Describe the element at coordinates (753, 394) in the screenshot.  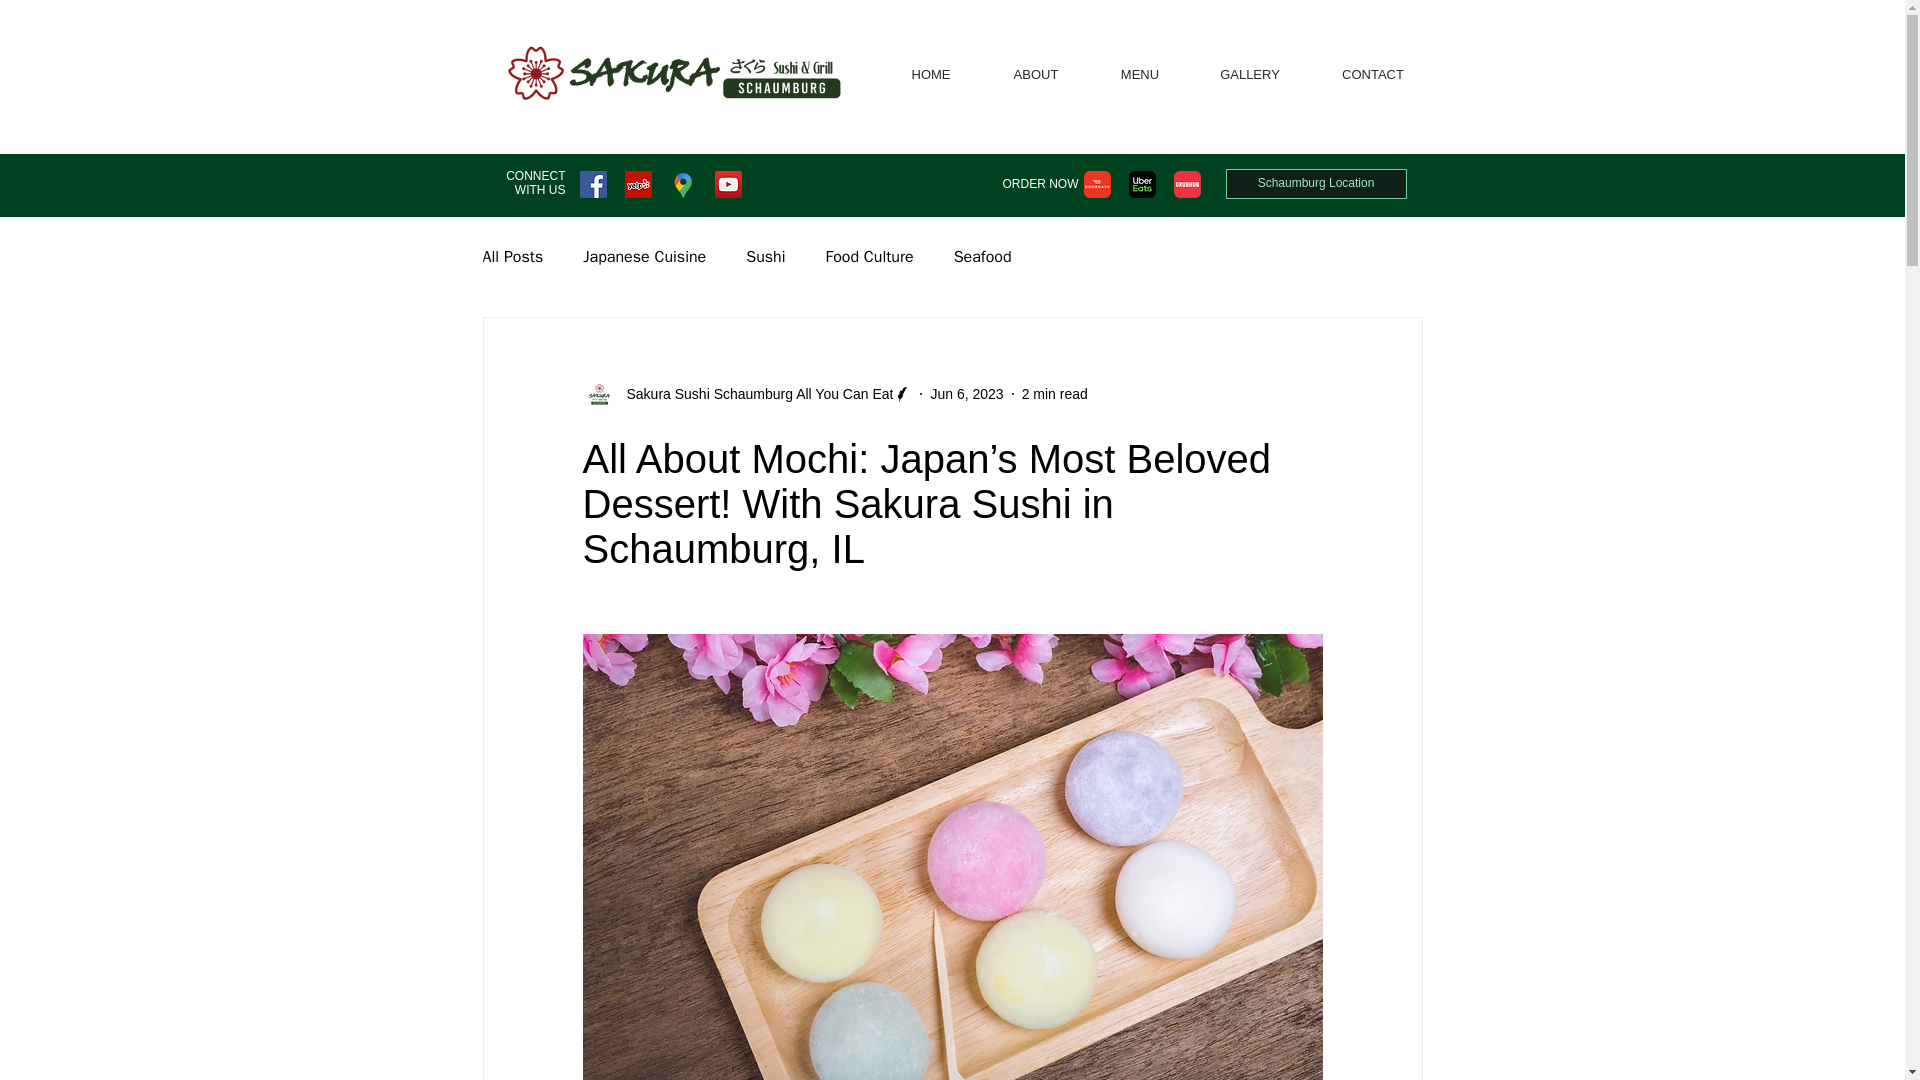
I see `Sakura Sushi Schaumburg All You Can Eat` at that location.